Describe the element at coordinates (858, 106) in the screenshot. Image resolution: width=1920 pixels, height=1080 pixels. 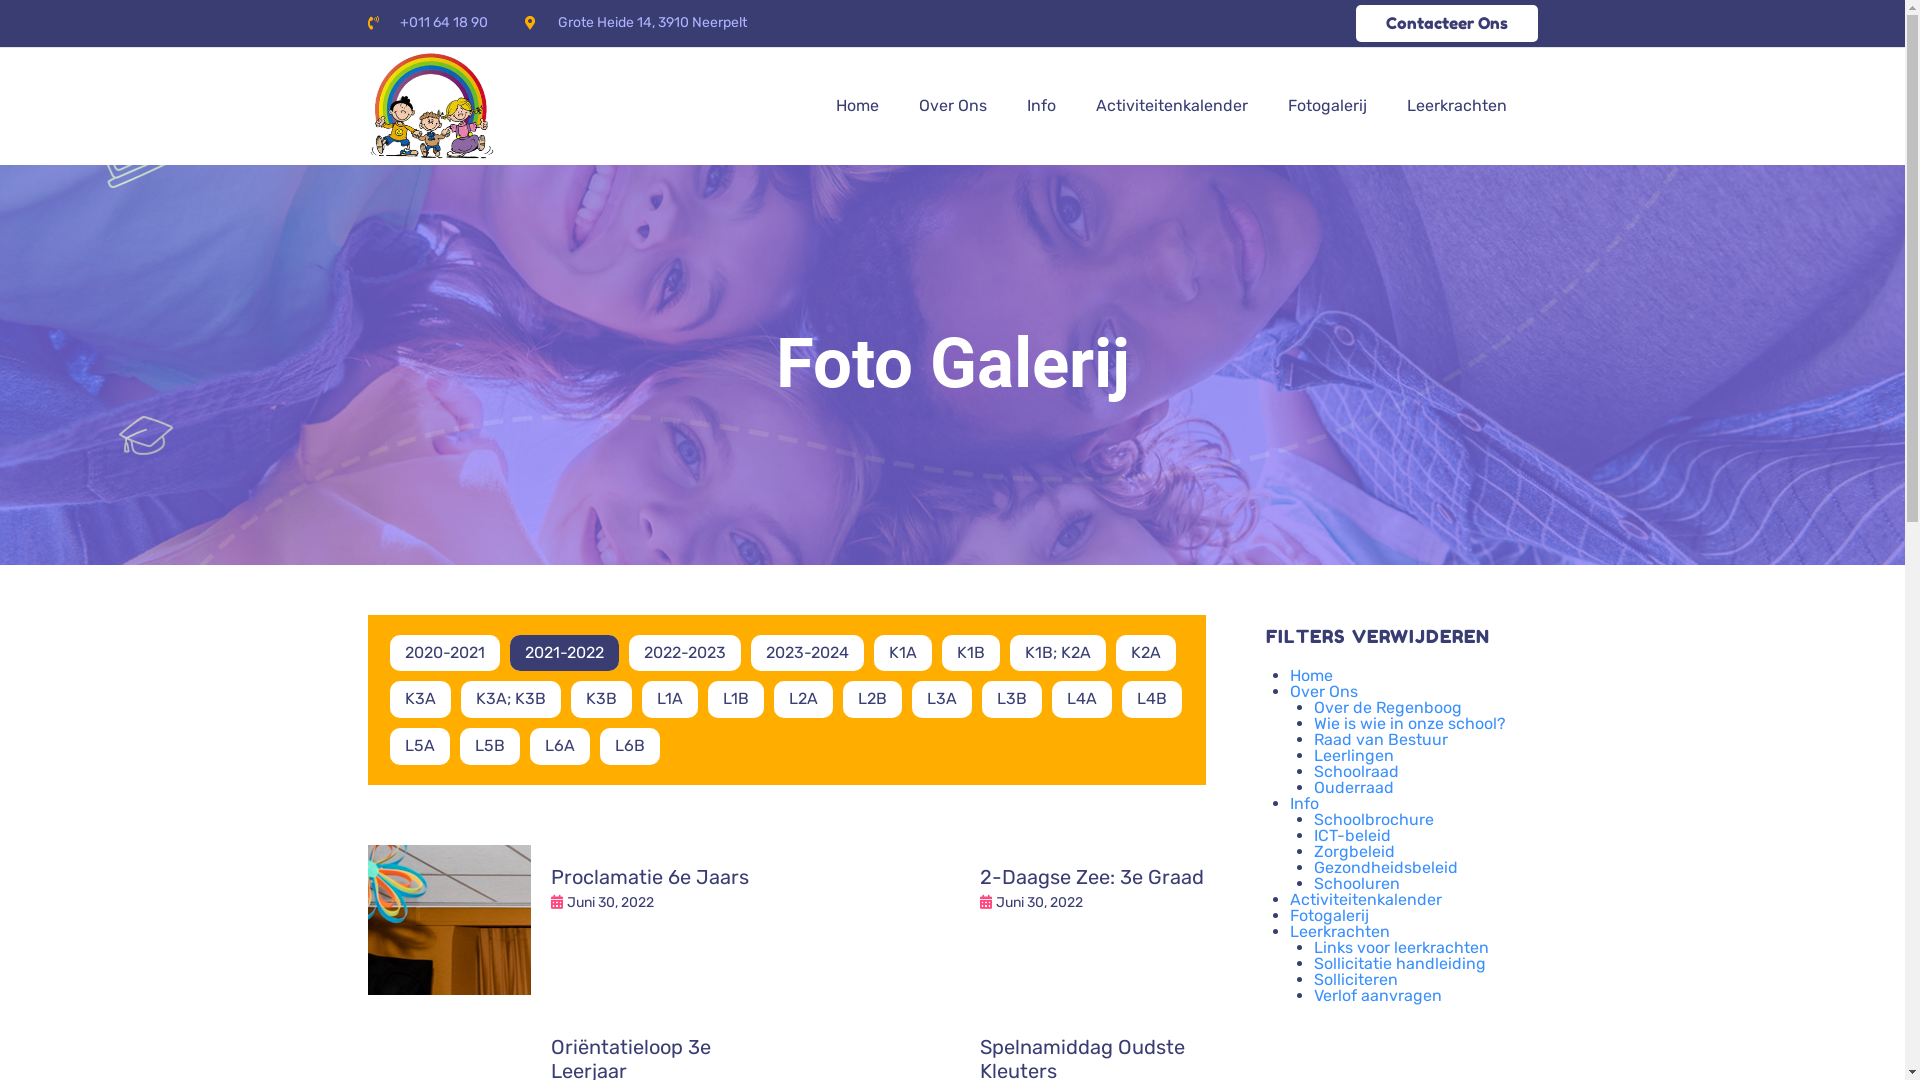
I see `Home` at that location.